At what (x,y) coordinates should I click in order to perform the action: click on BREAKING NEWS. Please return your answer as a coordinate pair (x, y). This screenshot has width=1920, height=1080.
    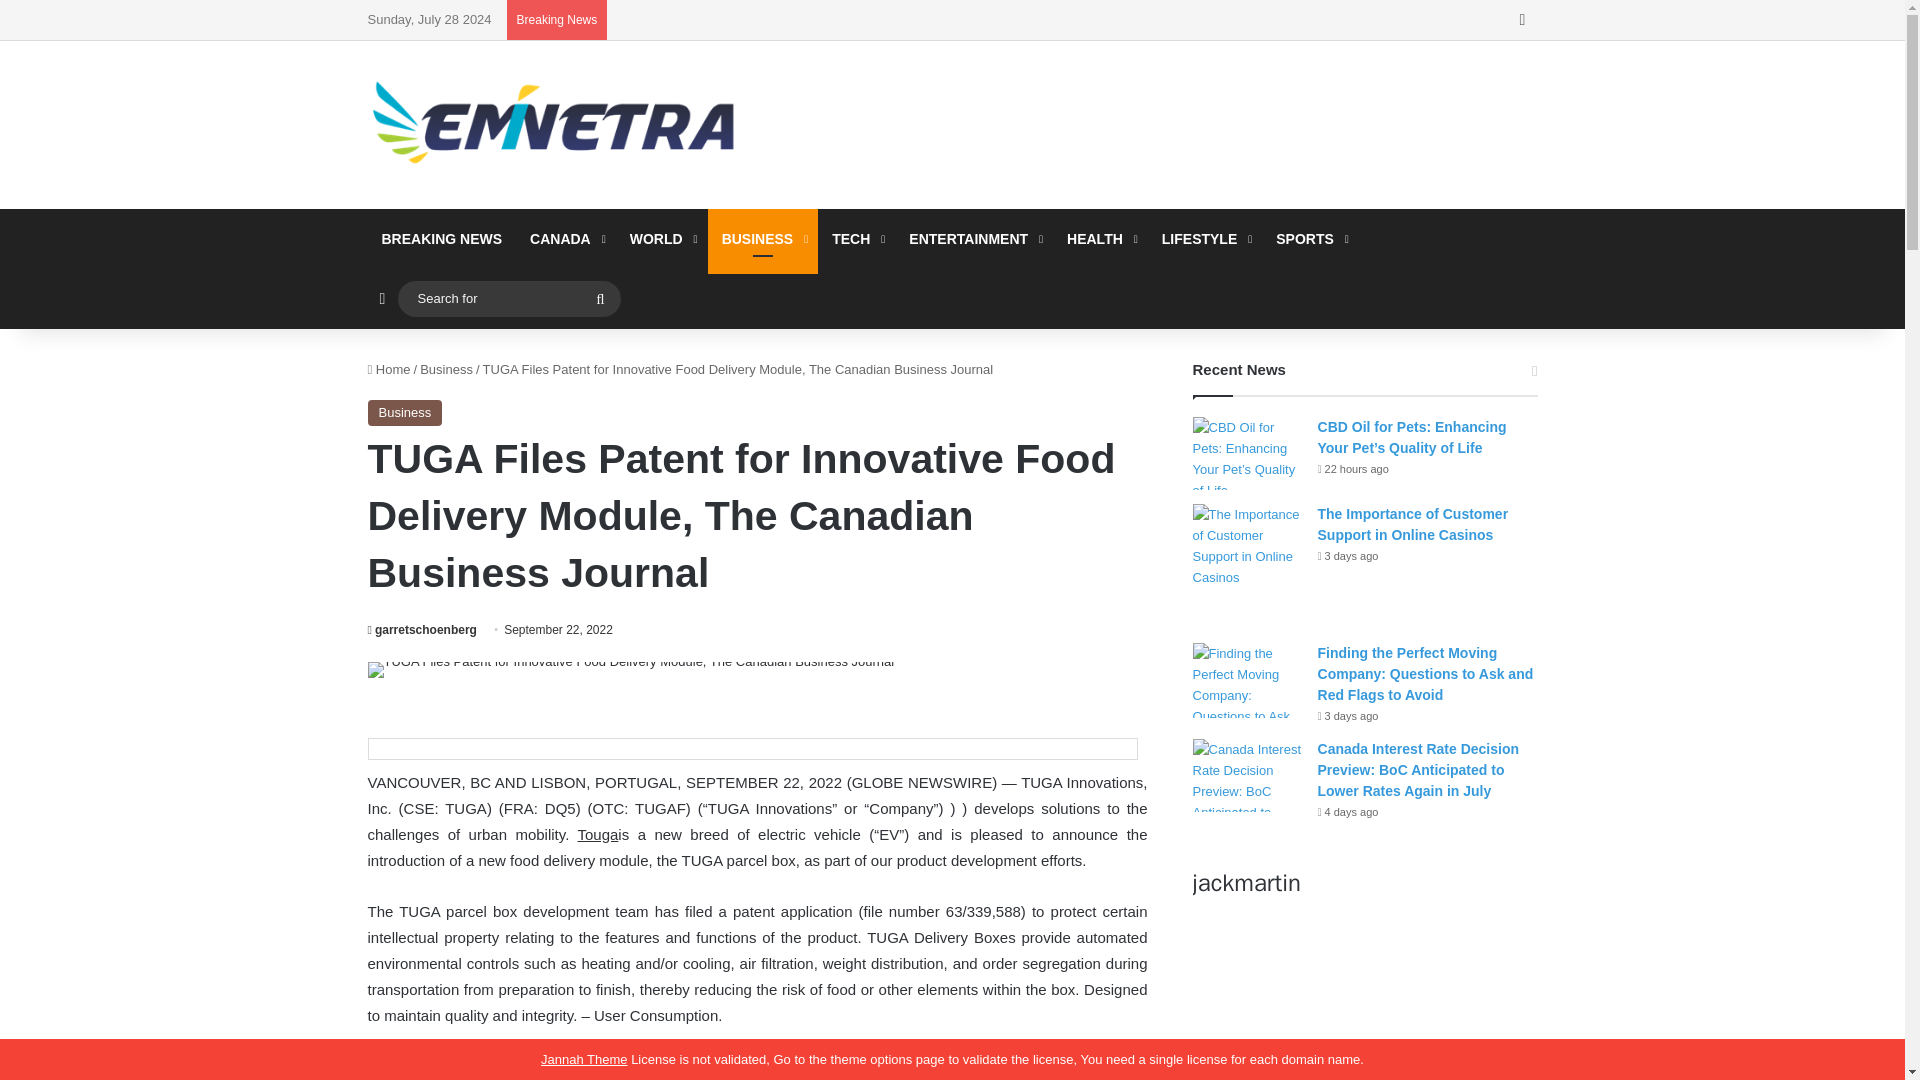
    Looking at the image, I should click on (442, 238).